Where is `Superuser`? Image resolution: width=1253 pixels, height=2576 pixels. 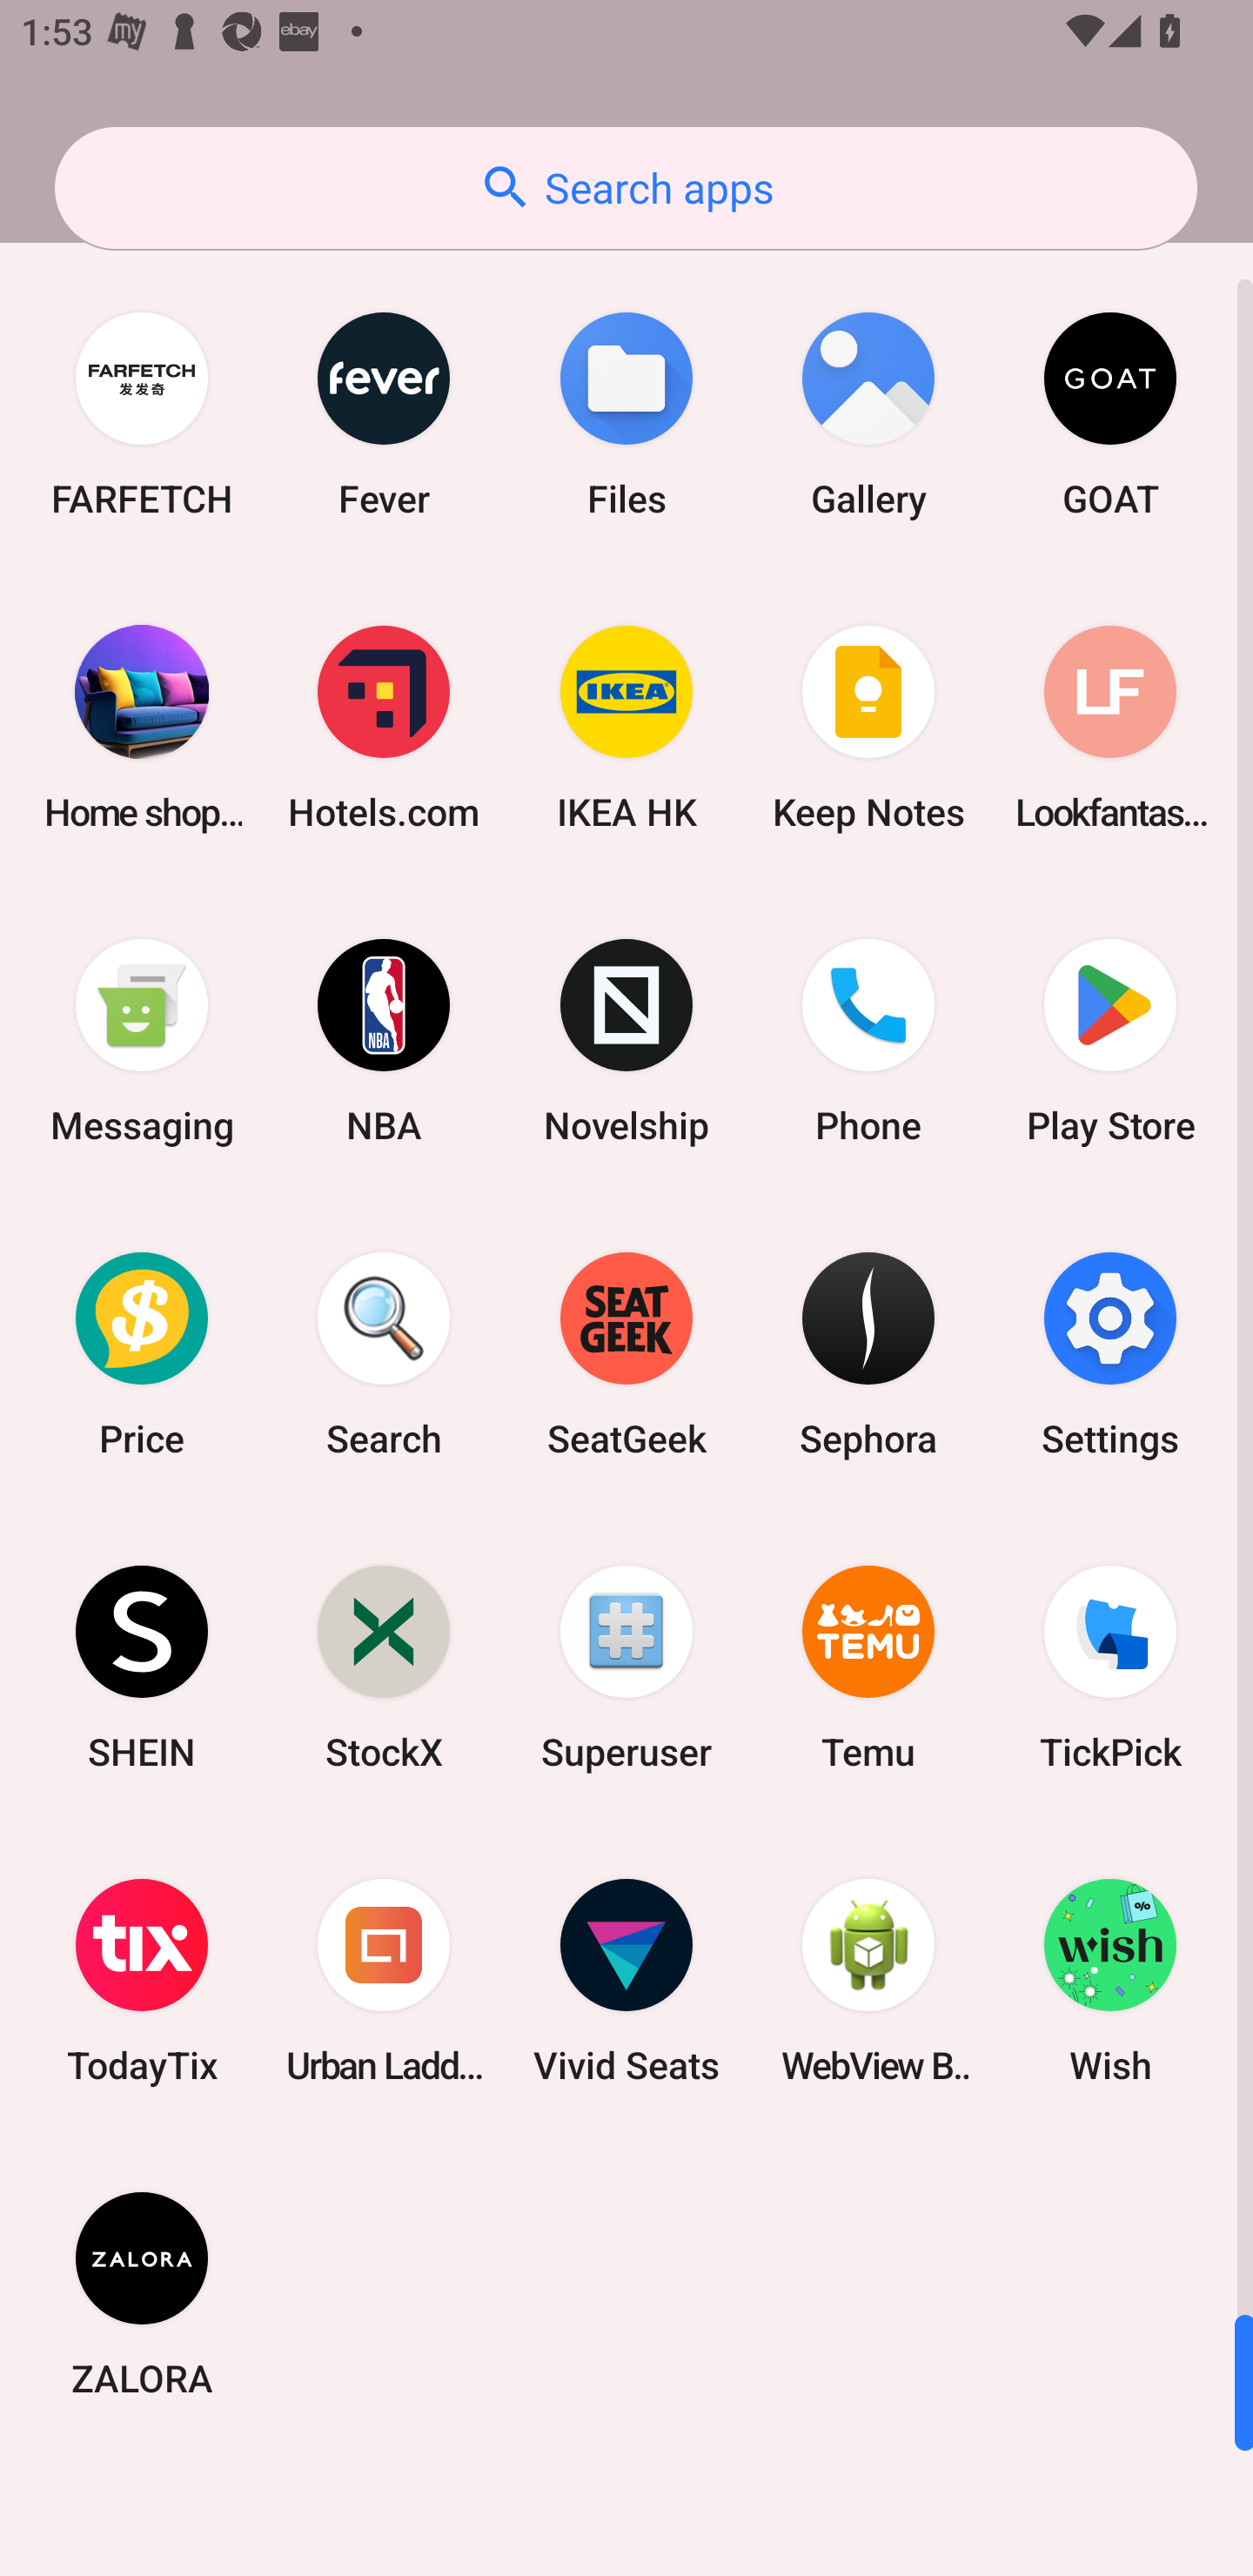
Superuser is located at coordinates (626, 1666).